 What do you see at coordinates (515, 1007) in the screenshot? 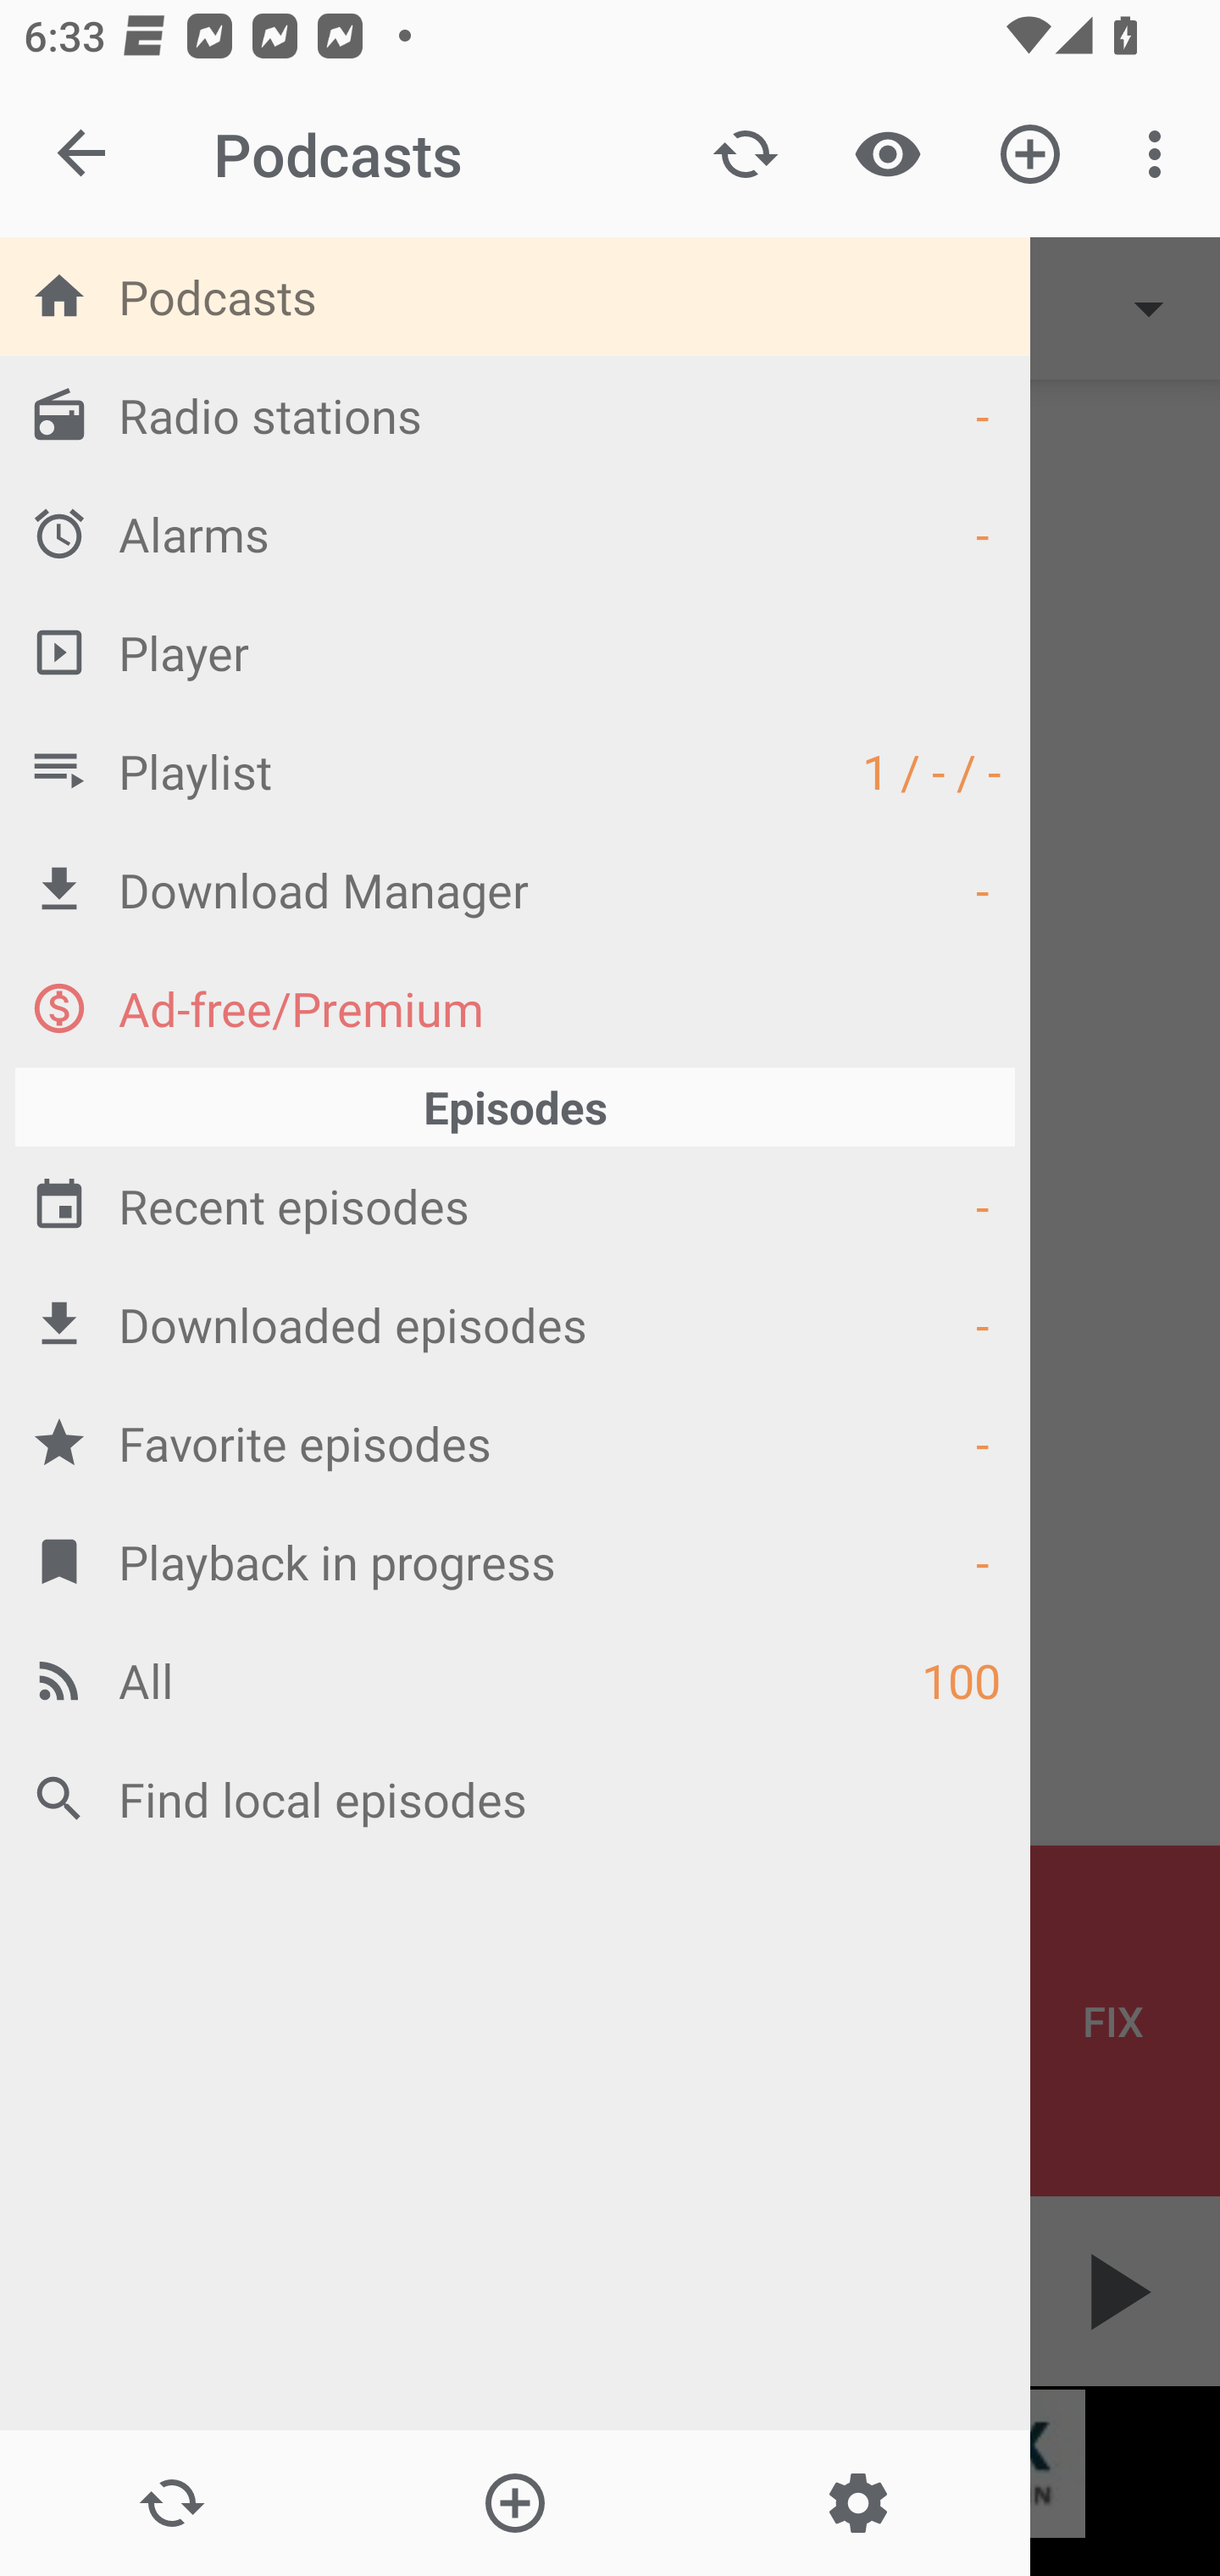
I see `Ad-free/Premium` at bounding box center [515, 1007].